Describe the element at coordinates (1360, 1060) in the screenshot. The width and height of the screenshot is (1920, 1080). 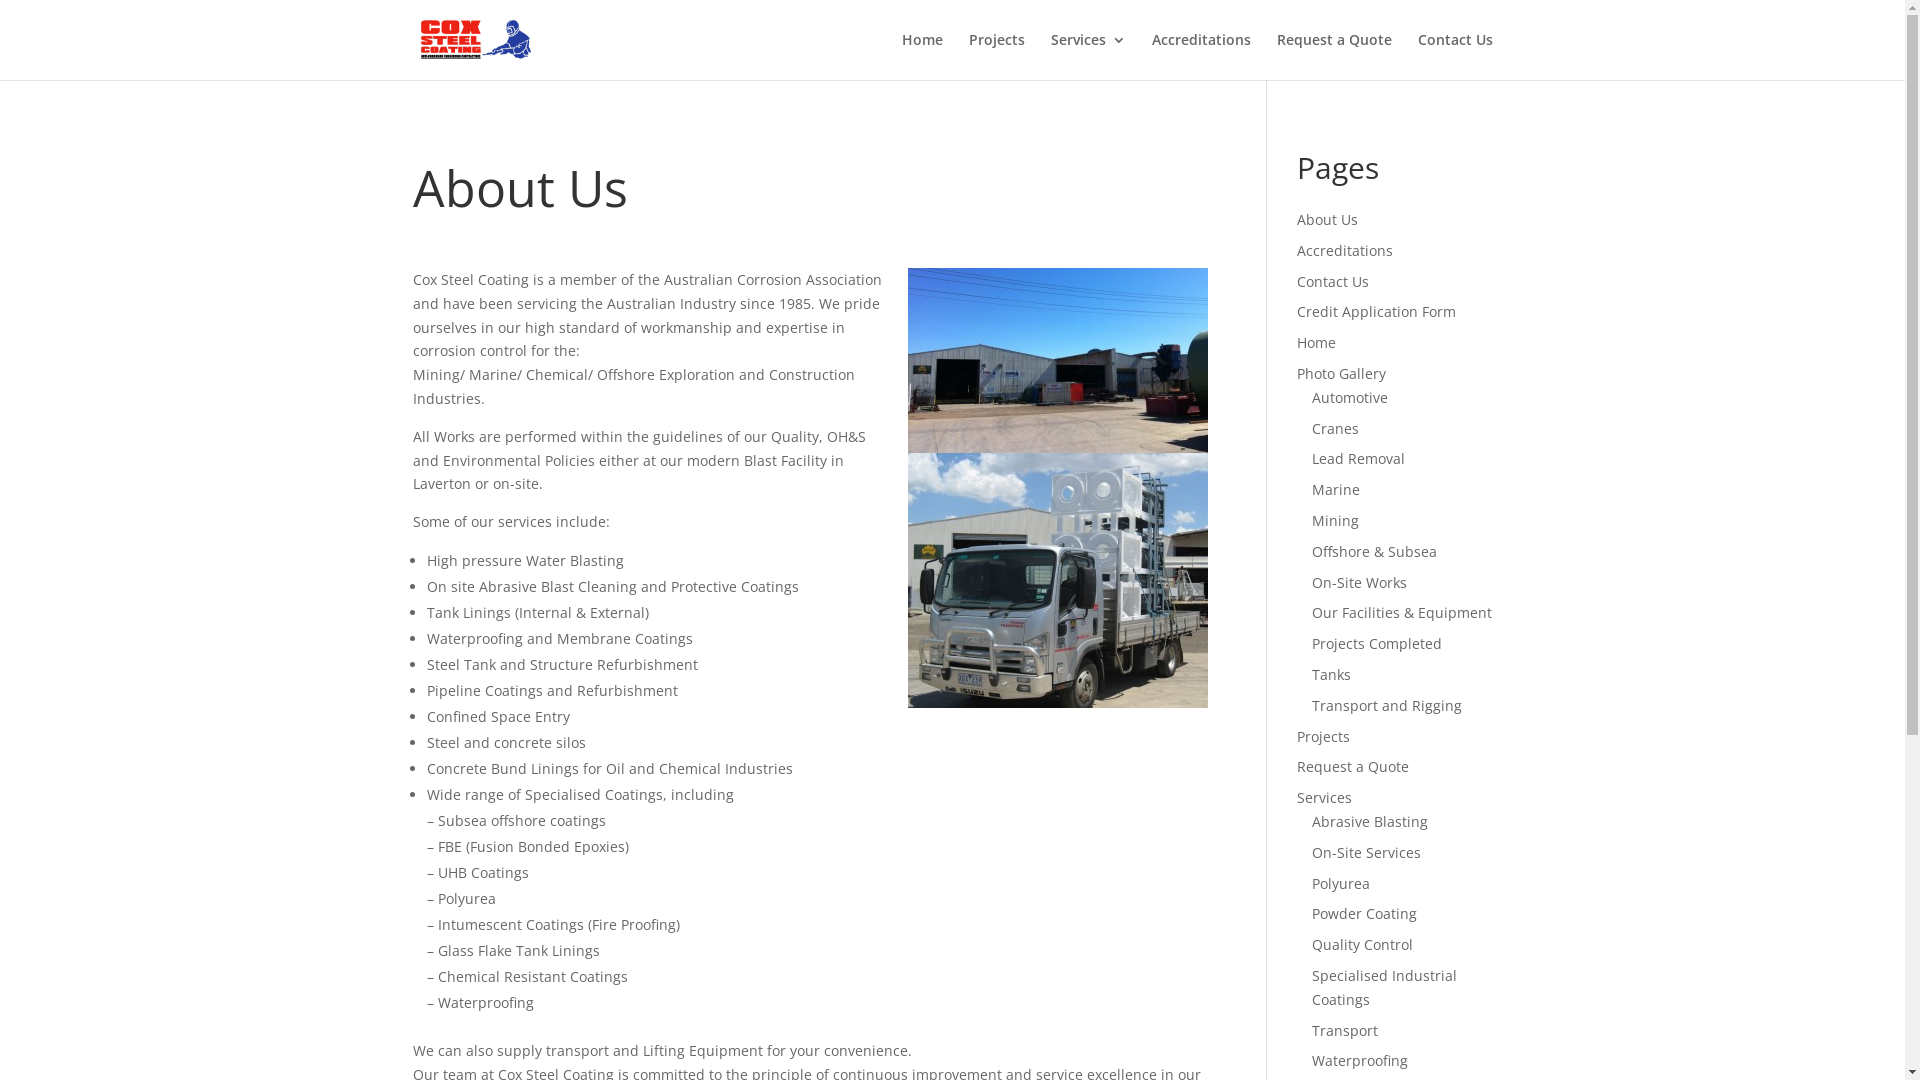
I see `Waterproofing` at that location.